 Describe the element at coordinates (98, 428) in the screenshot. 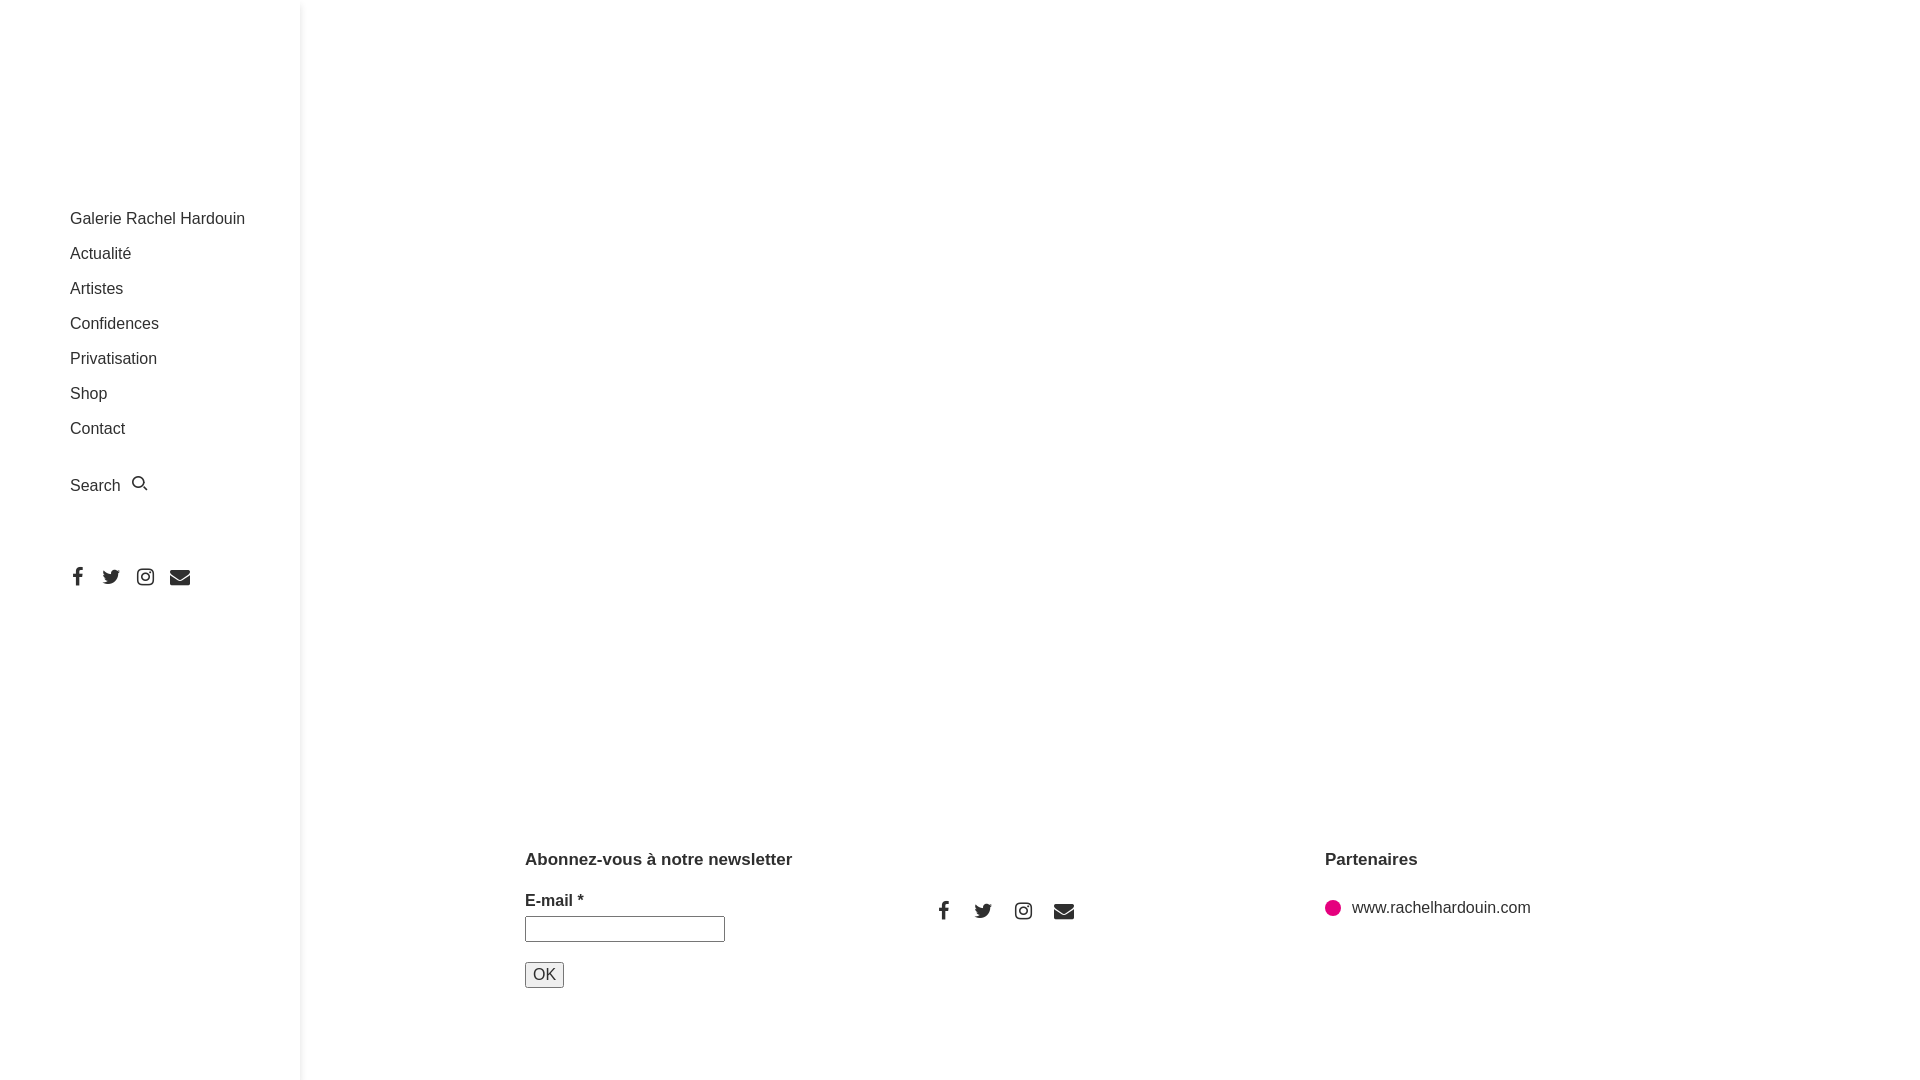

I see `Contact` at that location.